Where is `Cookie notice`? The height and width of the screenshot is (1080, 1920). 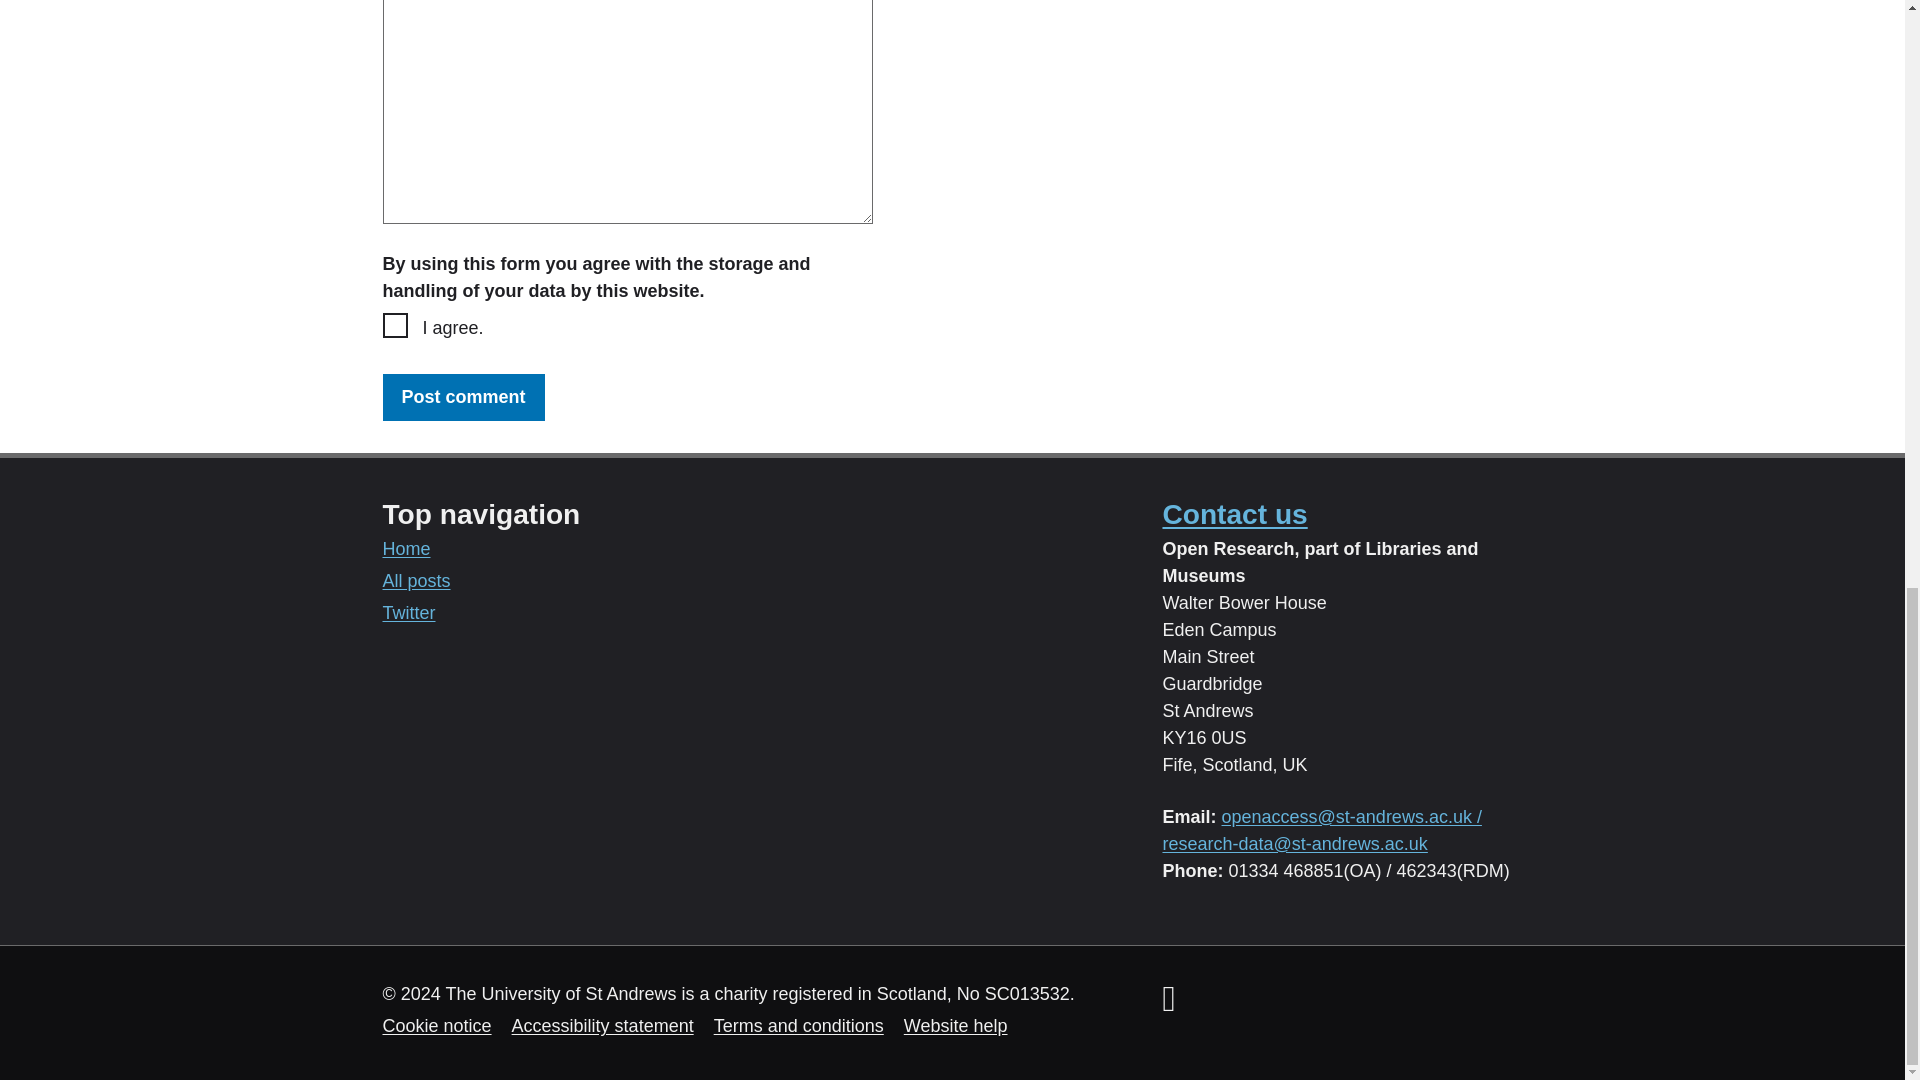 Cookie notice is located at coordinates (436, 1026).